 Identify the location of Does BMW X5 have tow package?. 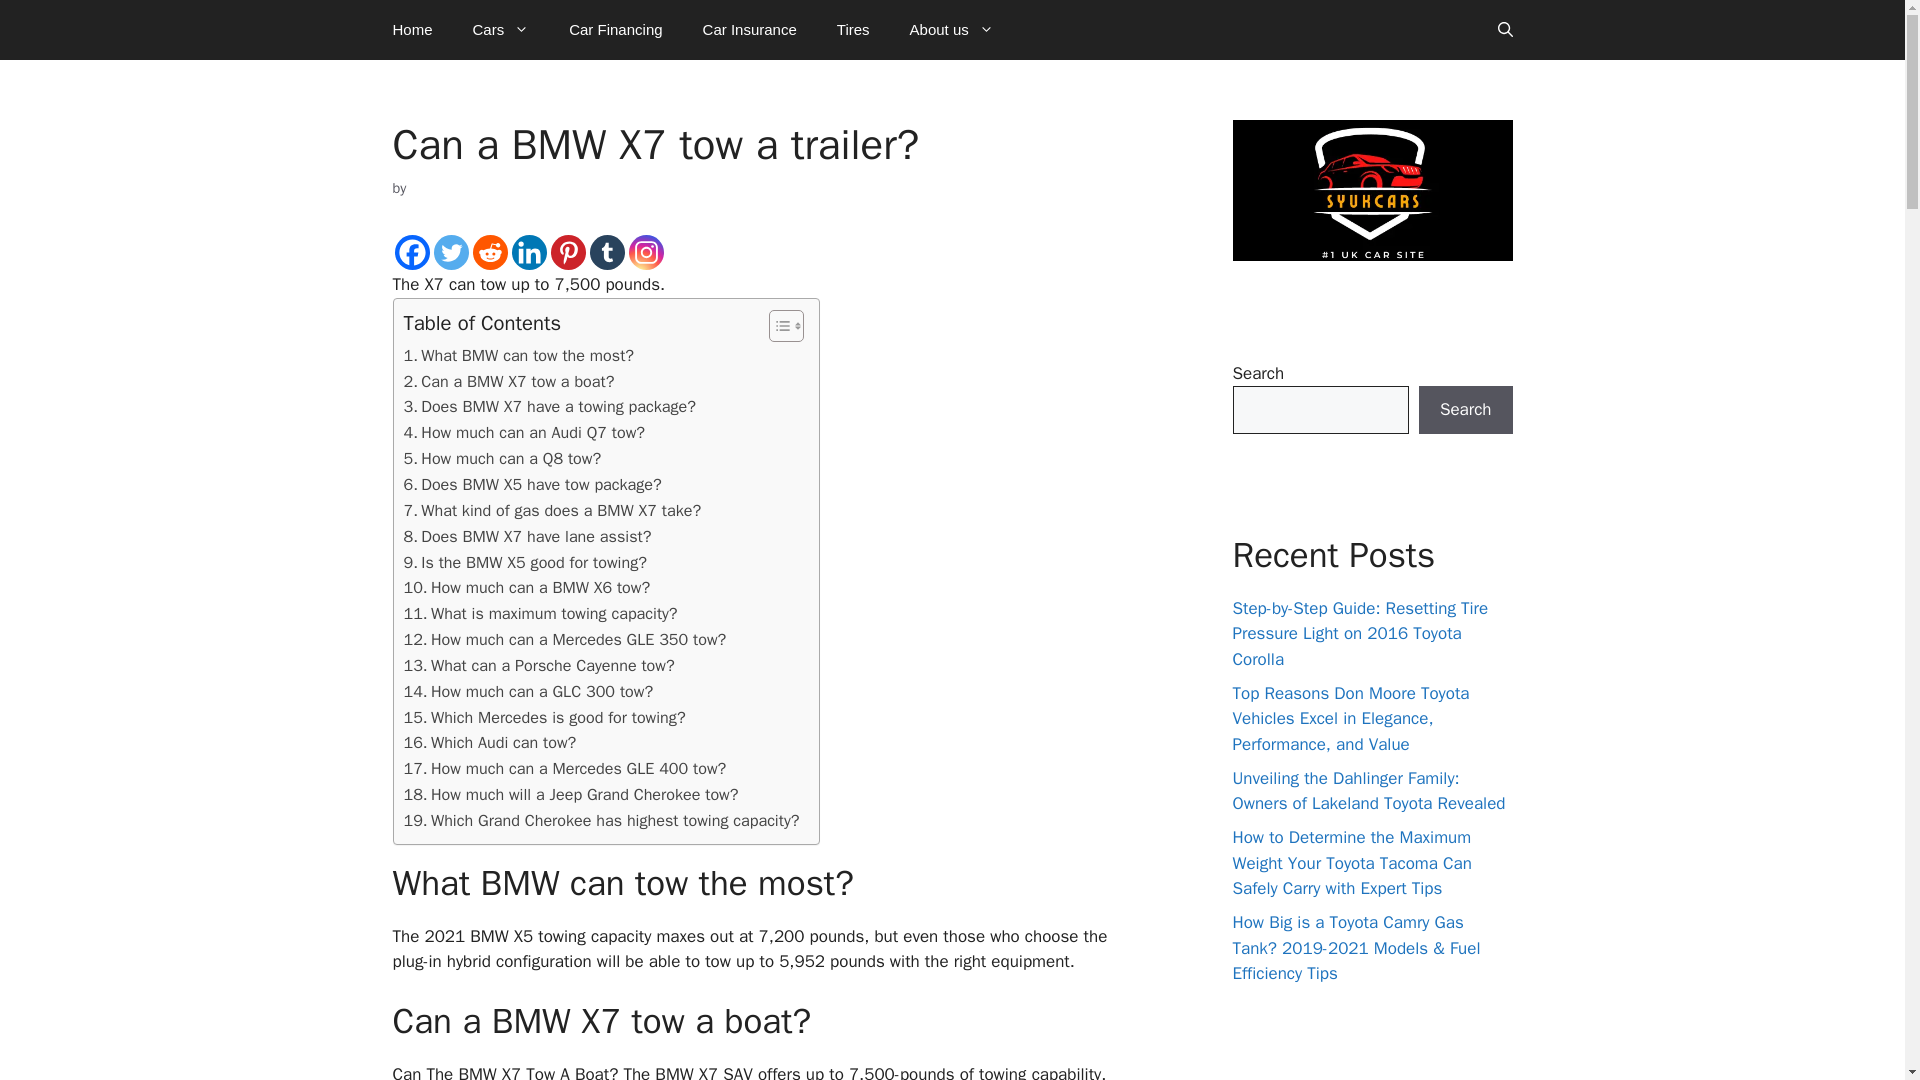
(532, 484).